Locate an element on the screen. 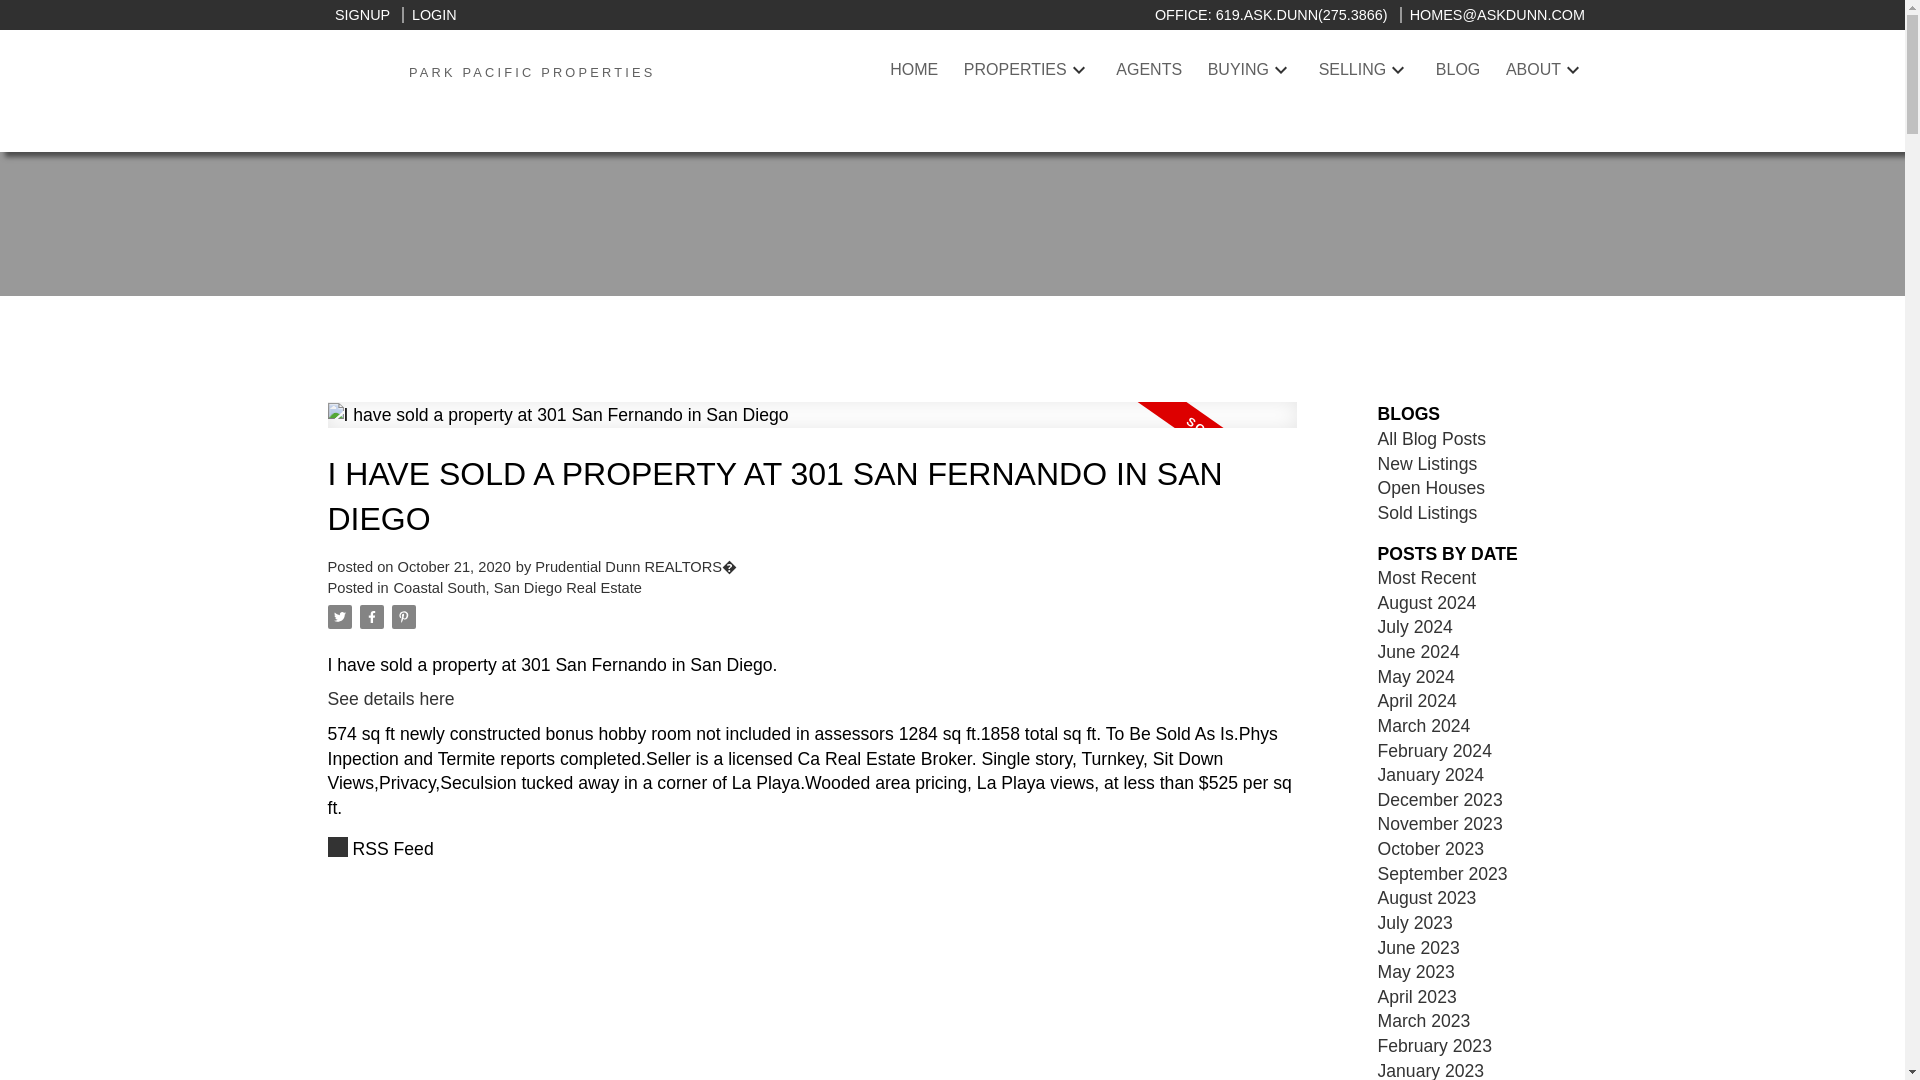  PARK PACIFIC PROPERTIES is located at coordinates (532, 70).